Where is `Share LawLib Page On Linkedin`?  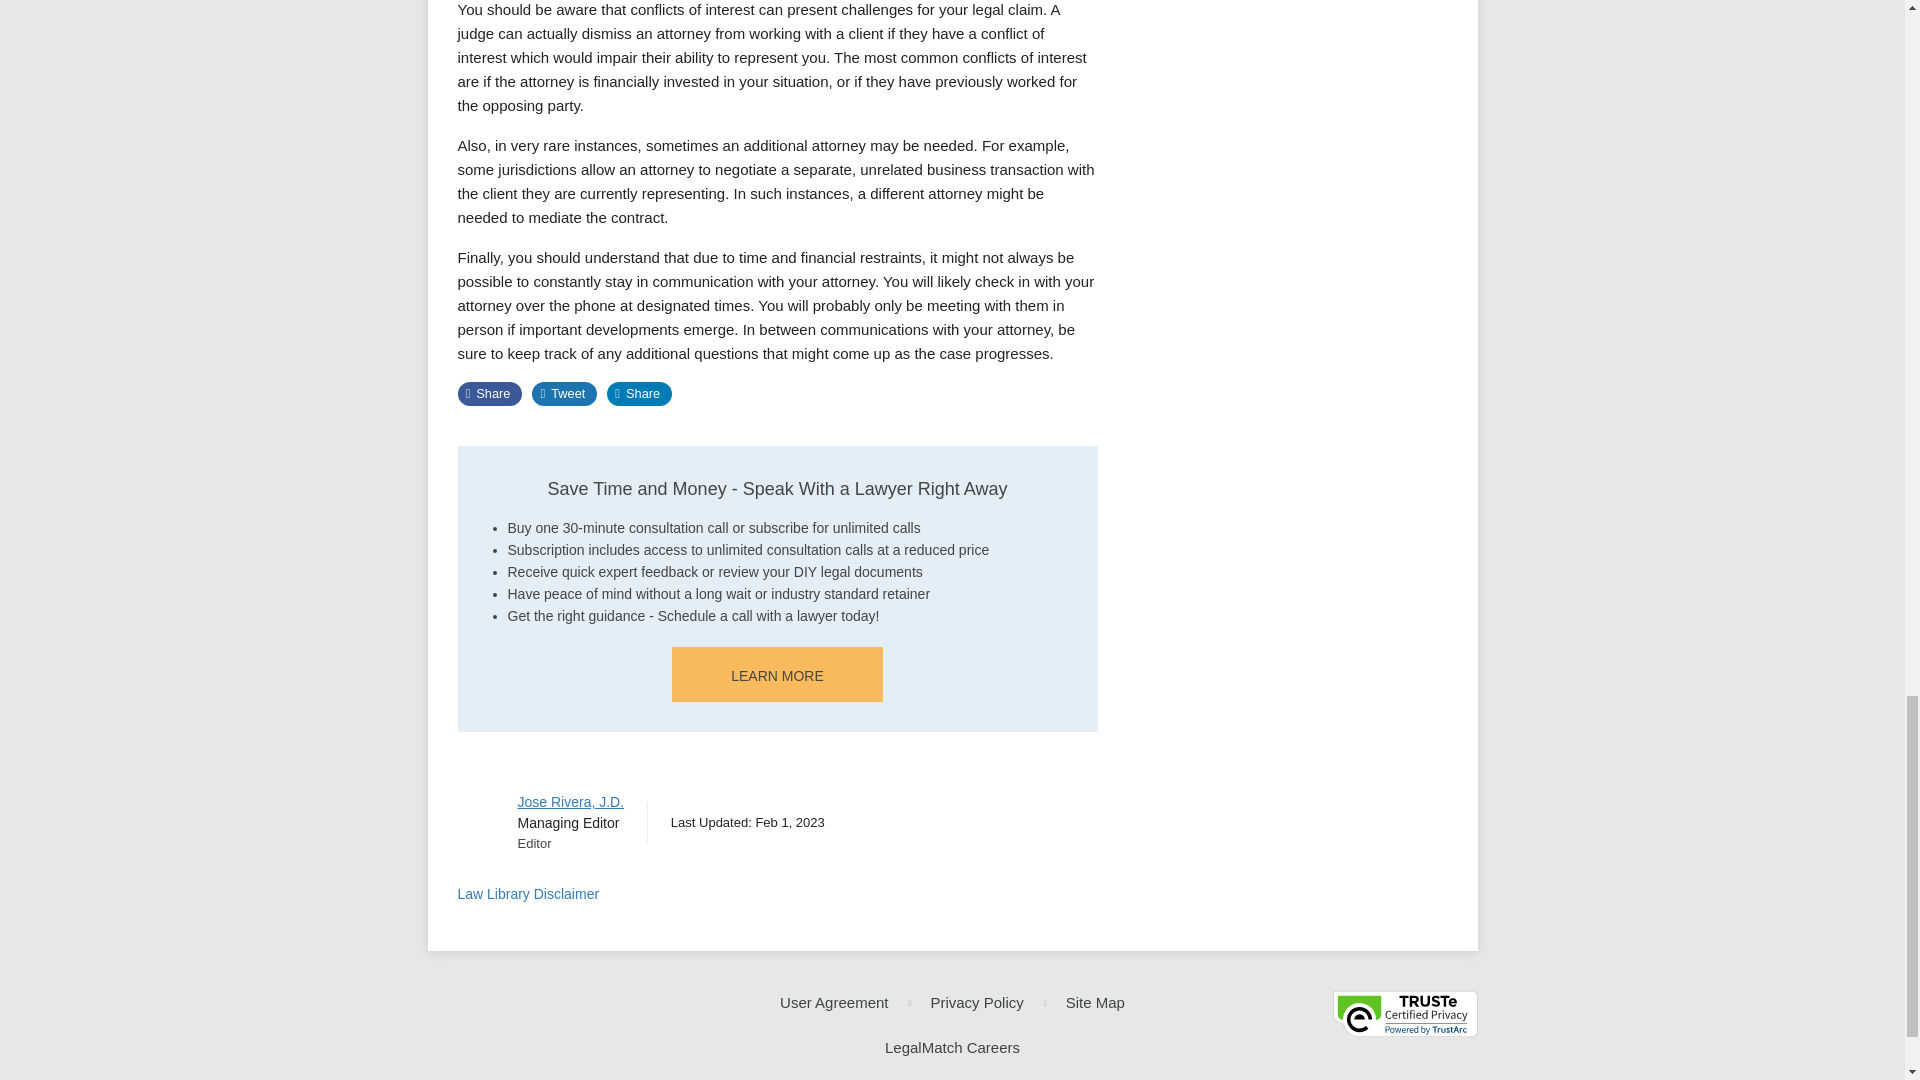
Share LawLib Page On Linkedin is located at coordinates (639, 394).